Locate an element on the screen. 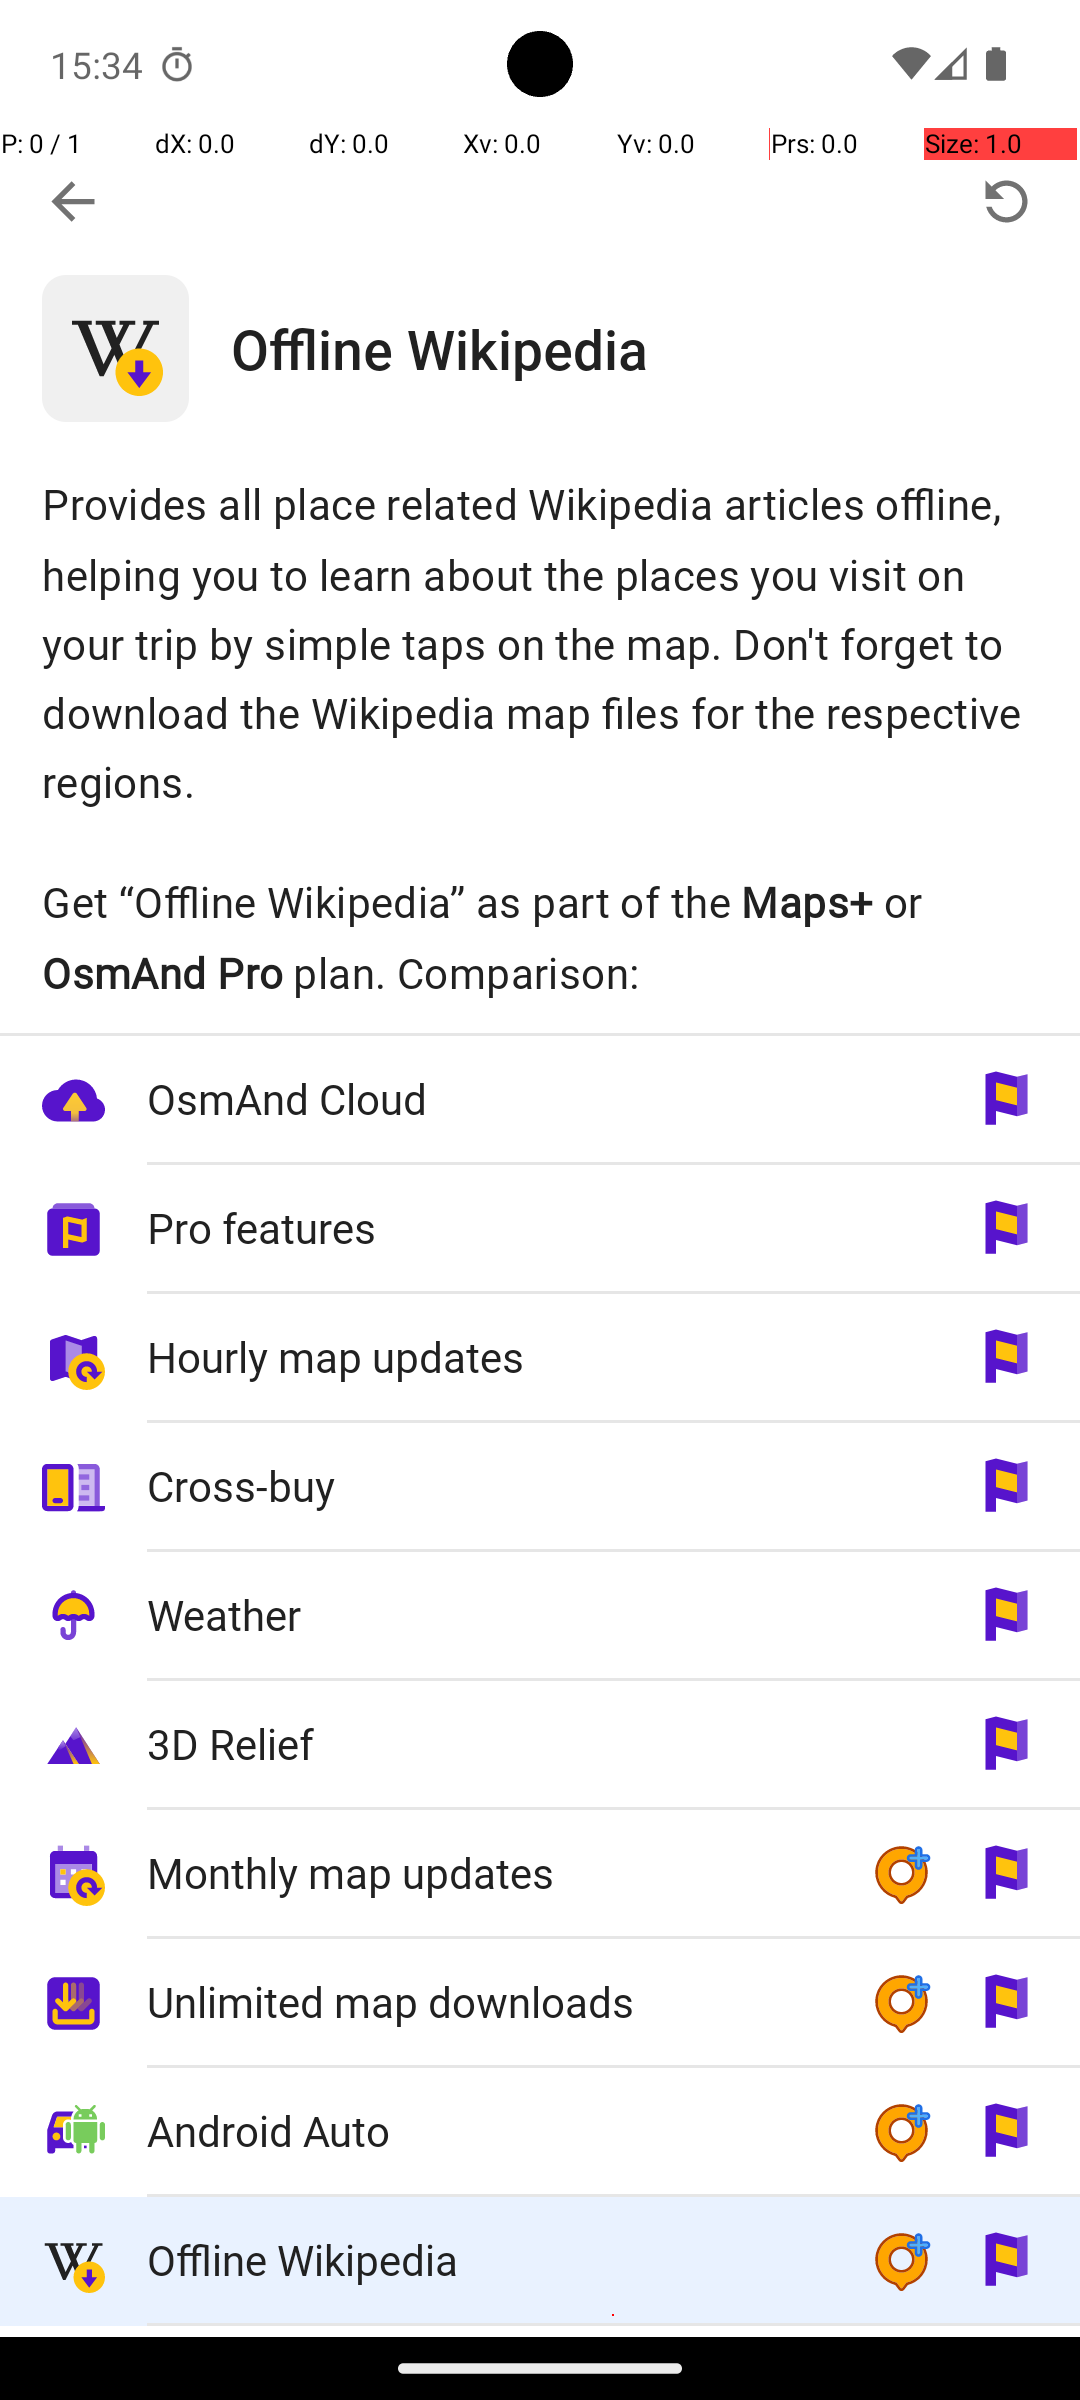 The height and width of the screenshot is (2400, 1080). Hourly map updates available as part of the OsmAnd Pro plan is located at coordinates (540, 1358).